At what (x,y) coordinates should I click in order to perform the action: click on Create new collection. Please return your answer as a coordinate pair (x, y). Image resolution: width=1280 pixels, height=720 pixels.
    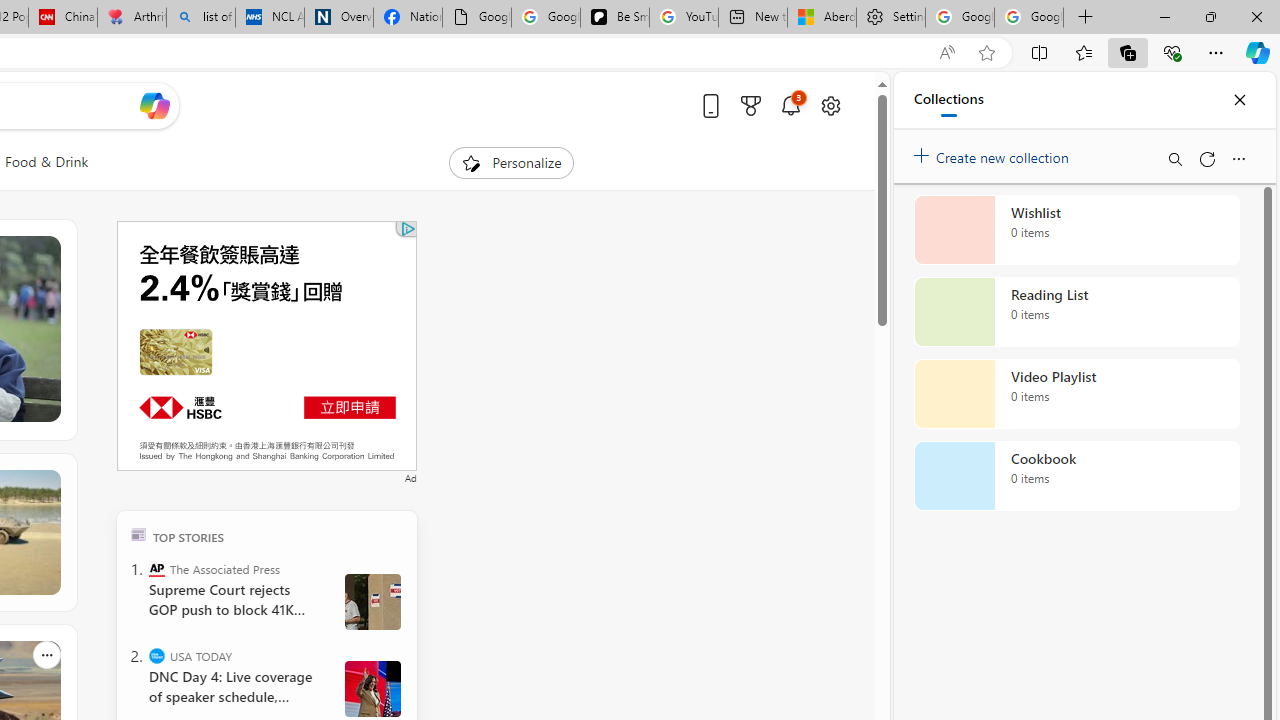
    Looking at the image, I should click on (994, 153).